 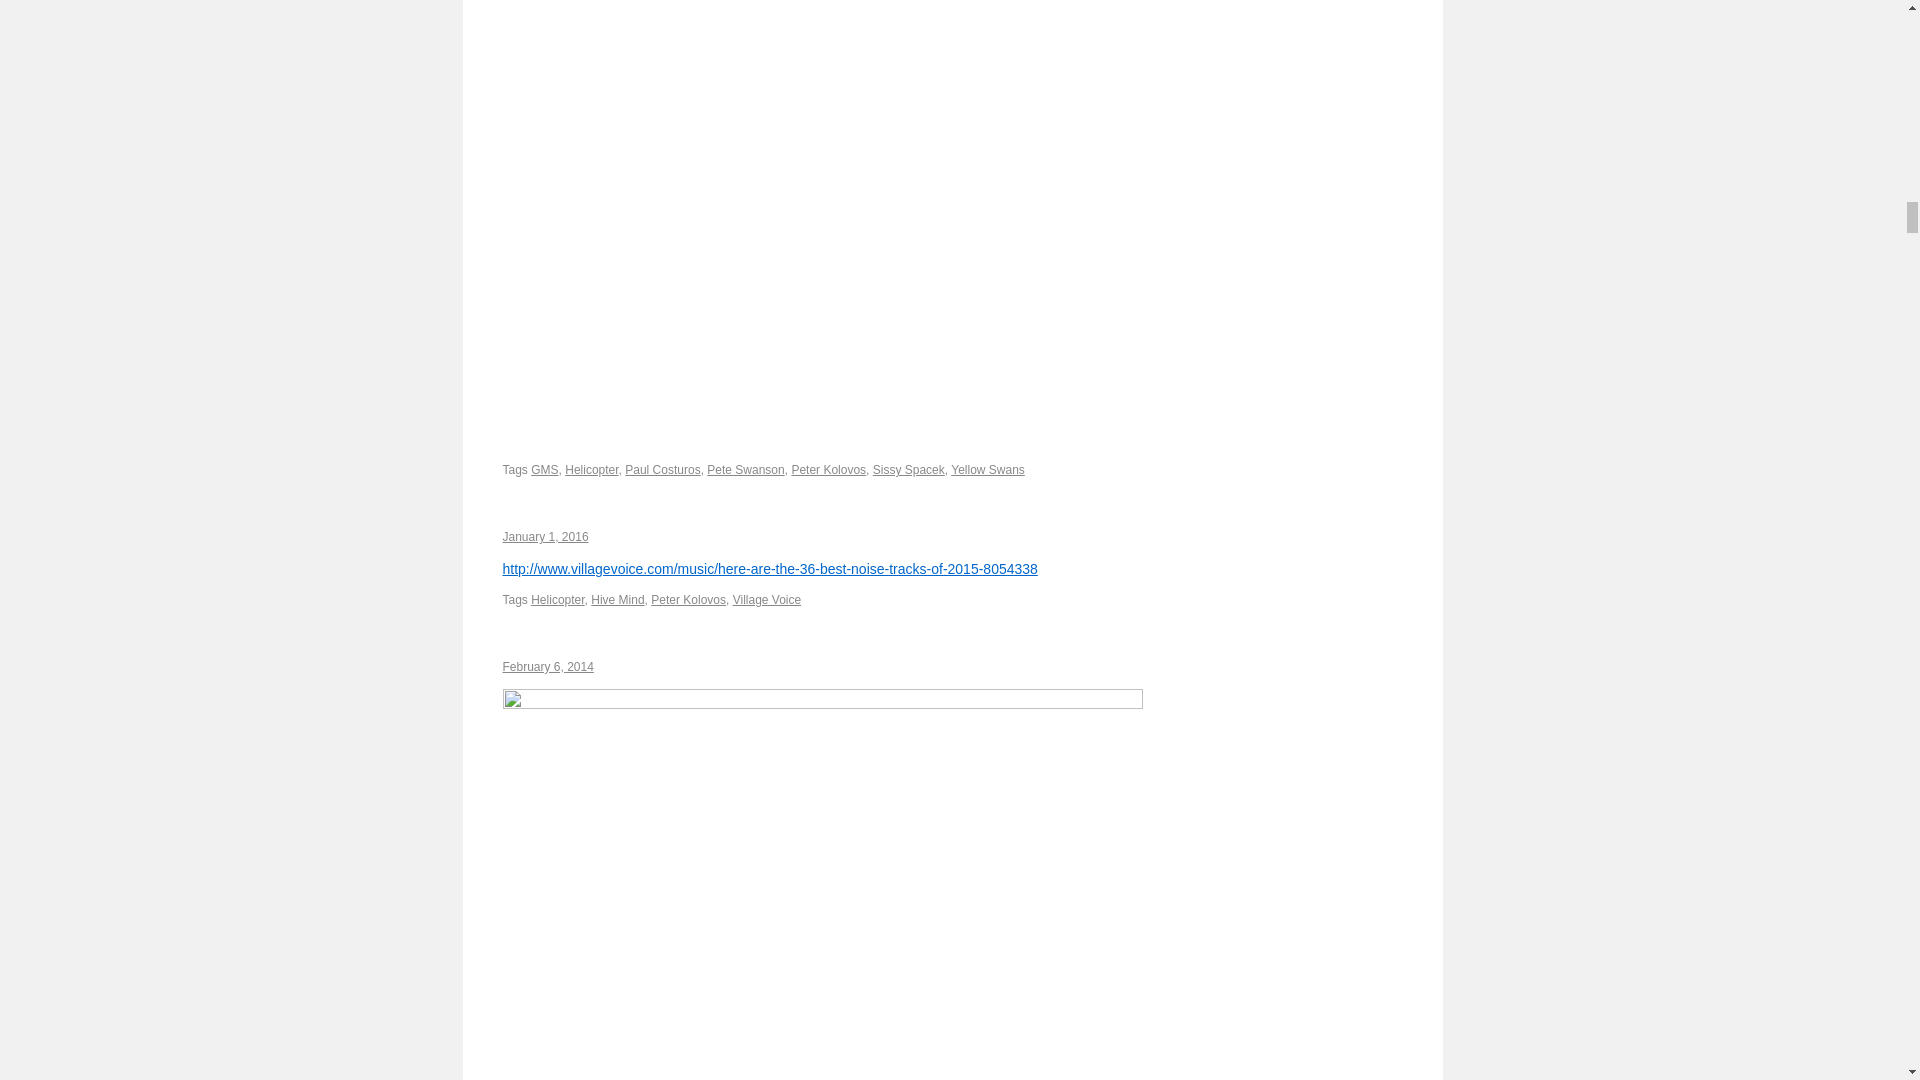 What do you see at coordinates (768, 599) in the screenshot?
I see `Village Voice` at bounding box center [768, 599].